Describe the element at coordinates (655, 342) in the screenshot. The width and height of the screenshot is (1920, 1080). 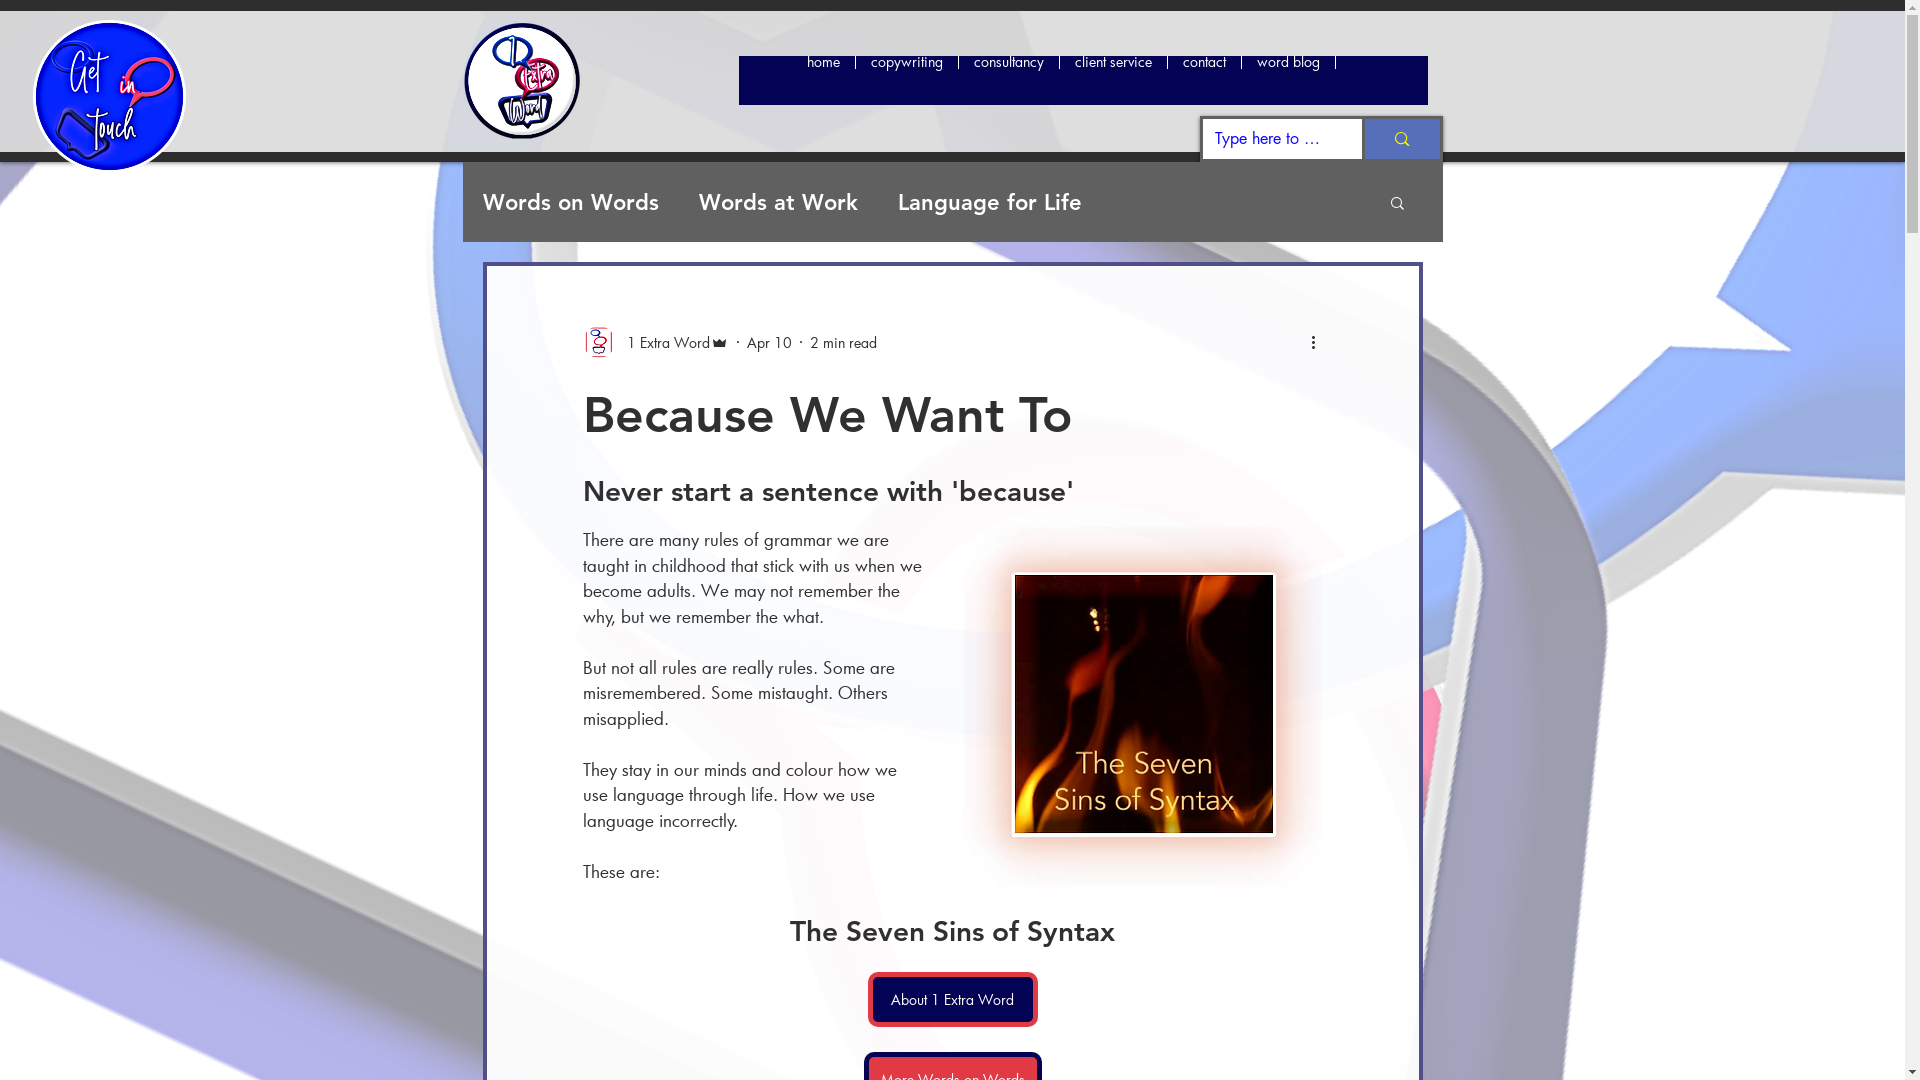
I see `1 Extra Word` at that location.